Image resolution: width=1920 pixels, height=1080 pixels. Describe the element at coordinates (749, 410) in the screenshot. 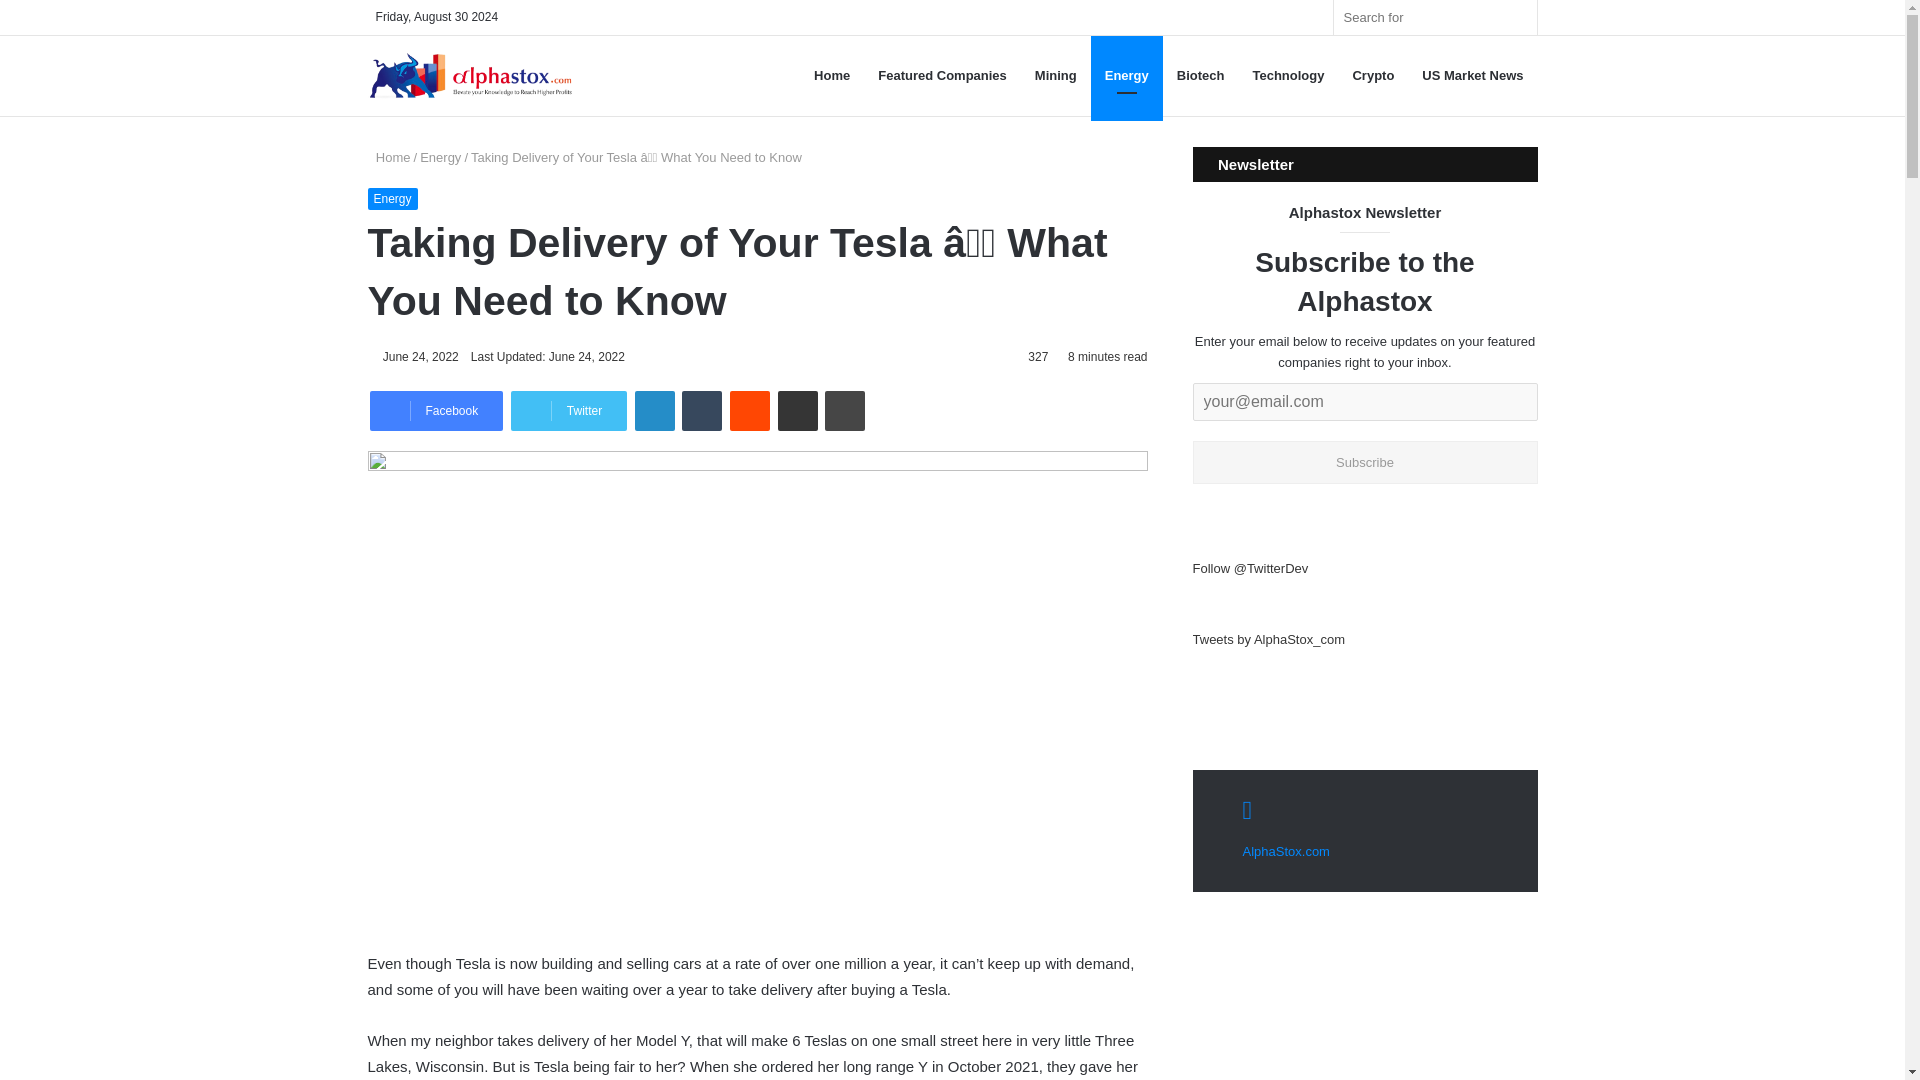

I see `Reddit` at that location.